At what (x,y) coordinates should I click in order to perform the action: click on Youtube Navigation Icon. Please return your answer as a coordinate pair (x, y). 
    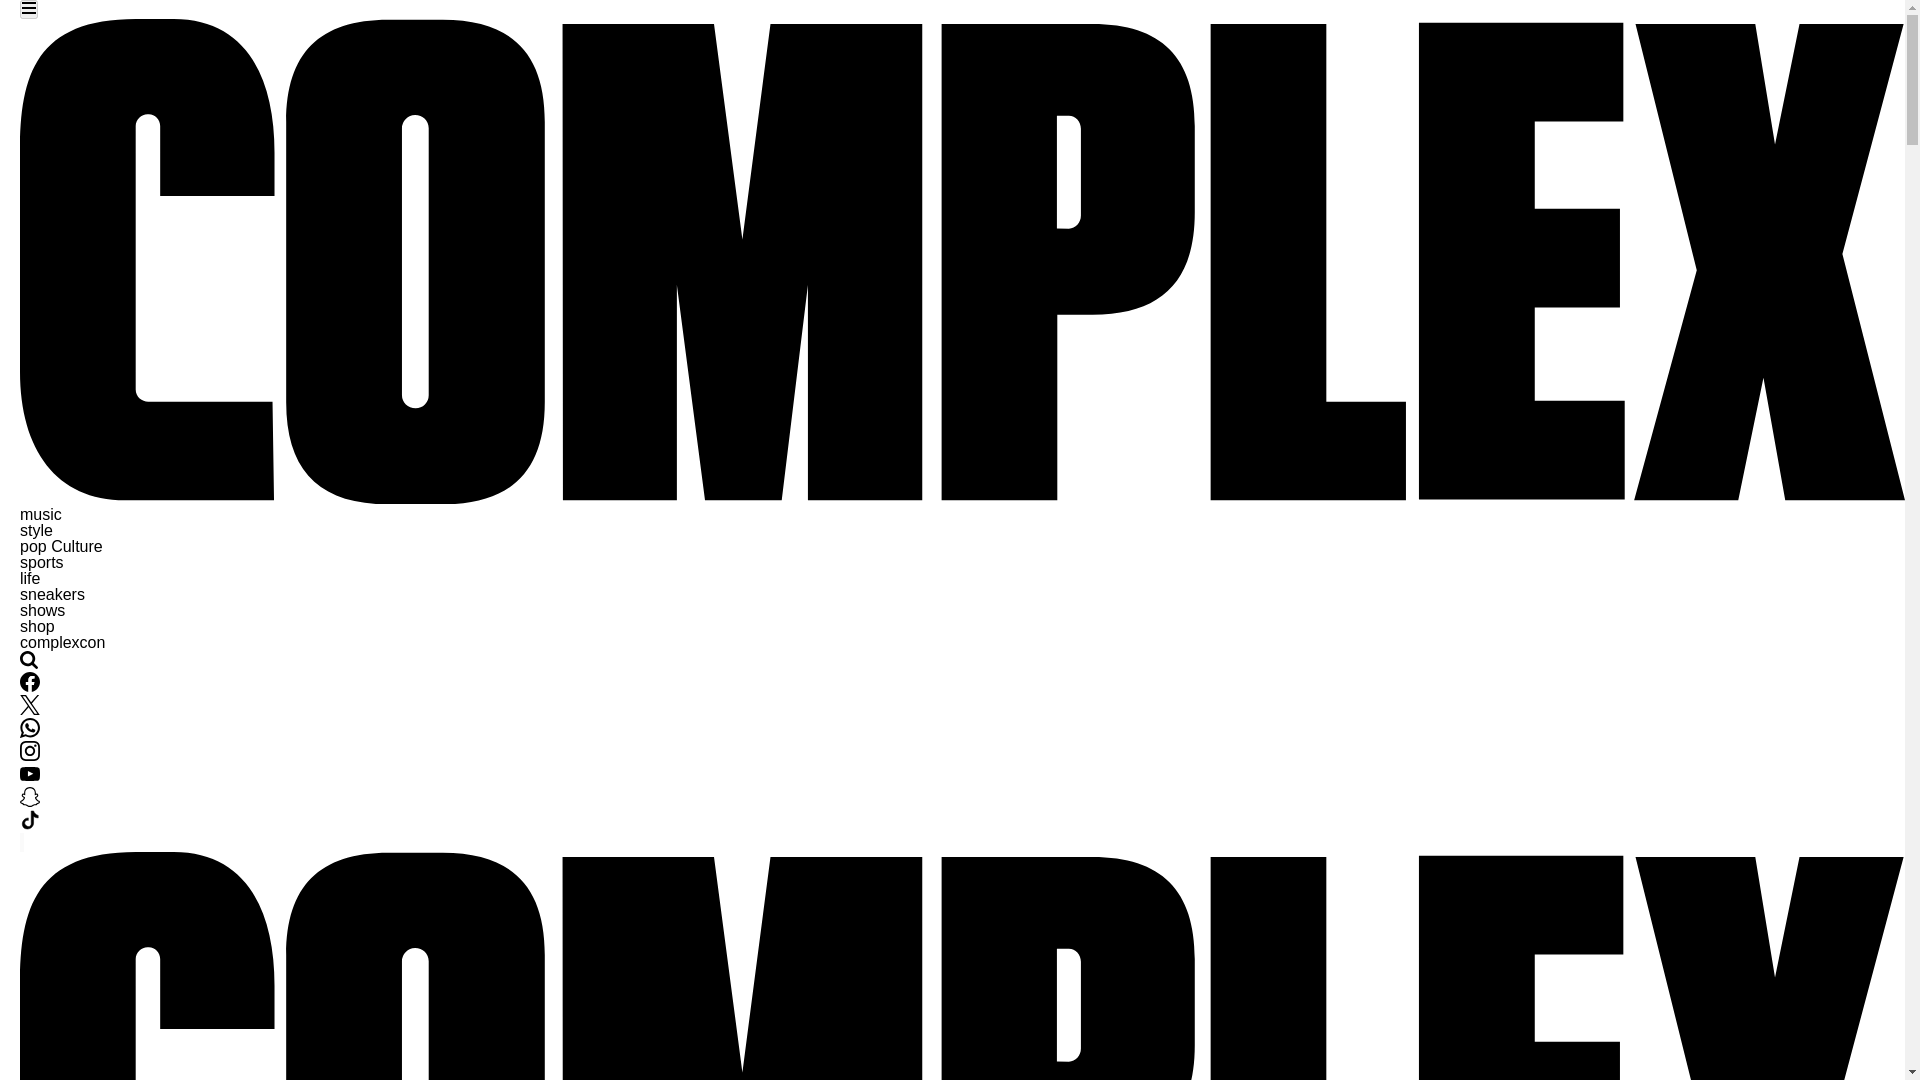
    Looking at the image, I should click on (30, 774).